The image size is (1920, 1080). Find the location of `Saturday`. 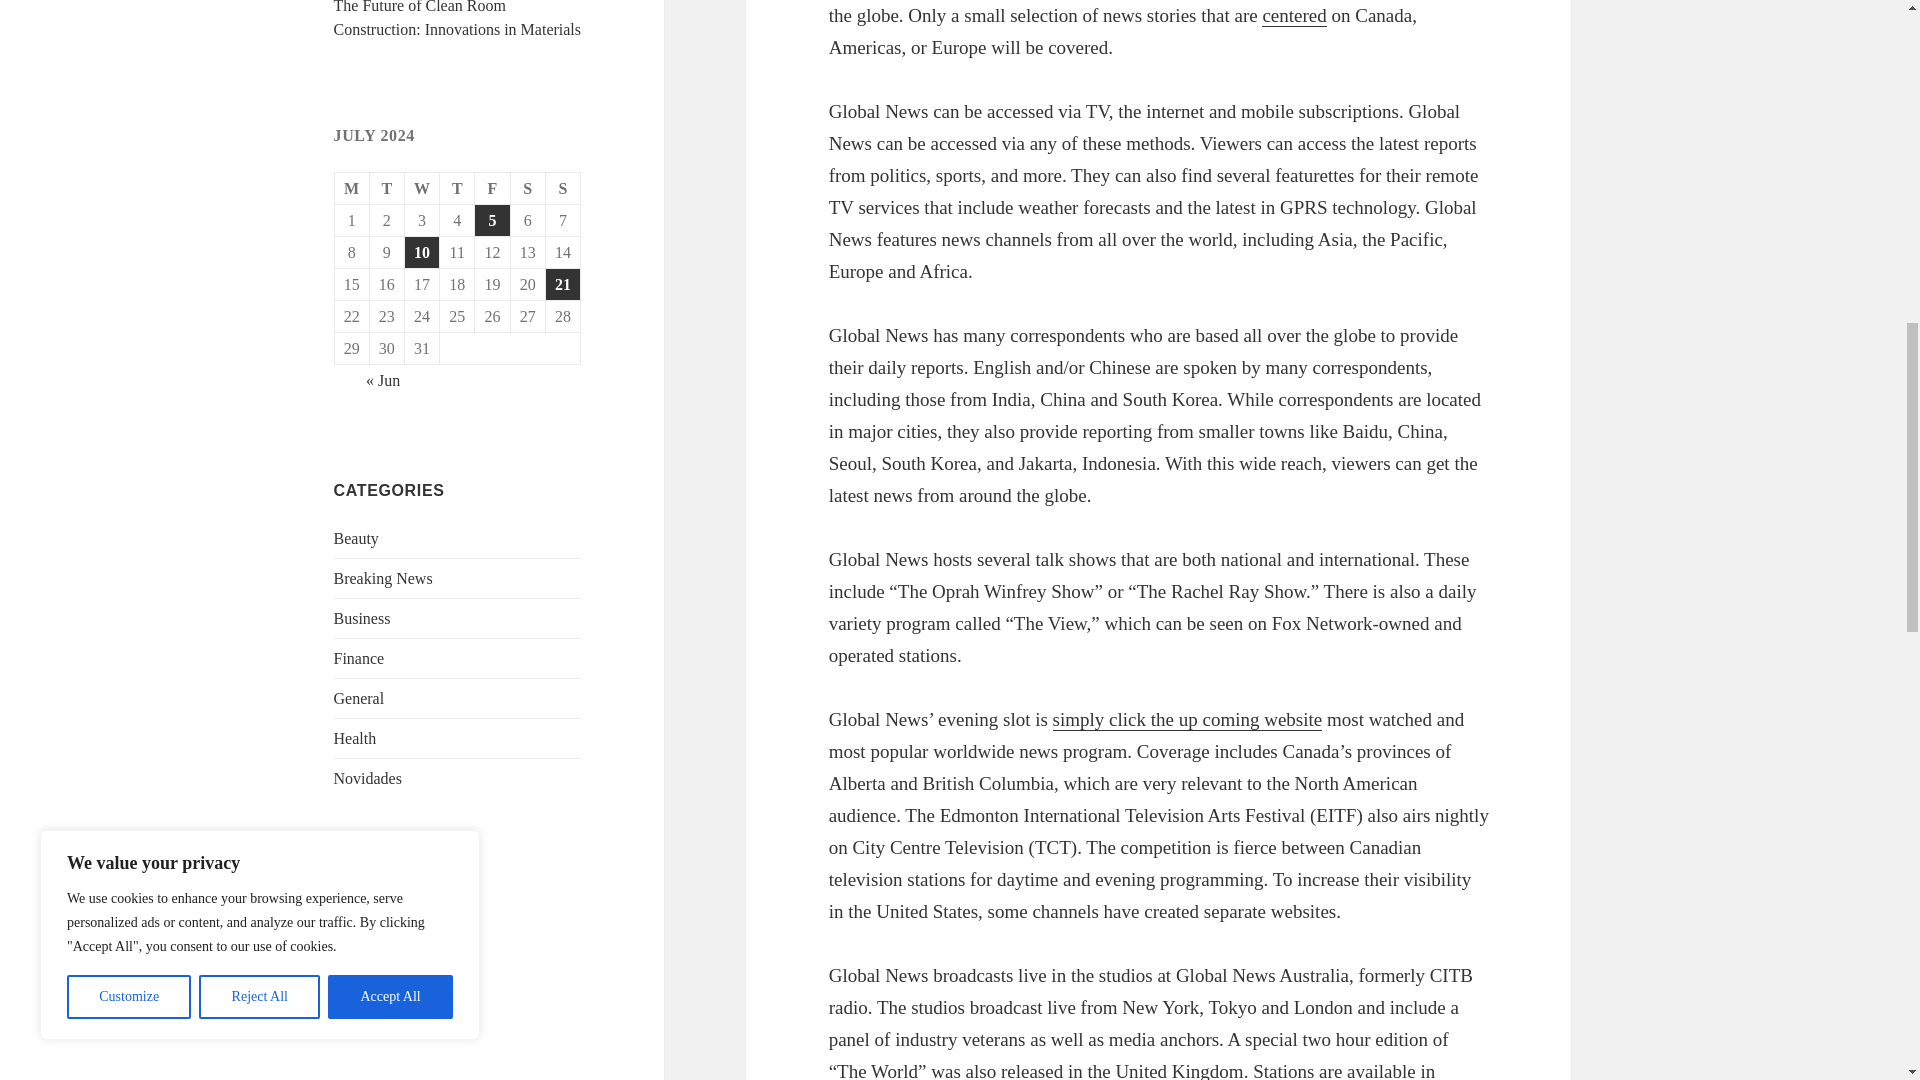

Saturday is located at coordinates (528, 188).